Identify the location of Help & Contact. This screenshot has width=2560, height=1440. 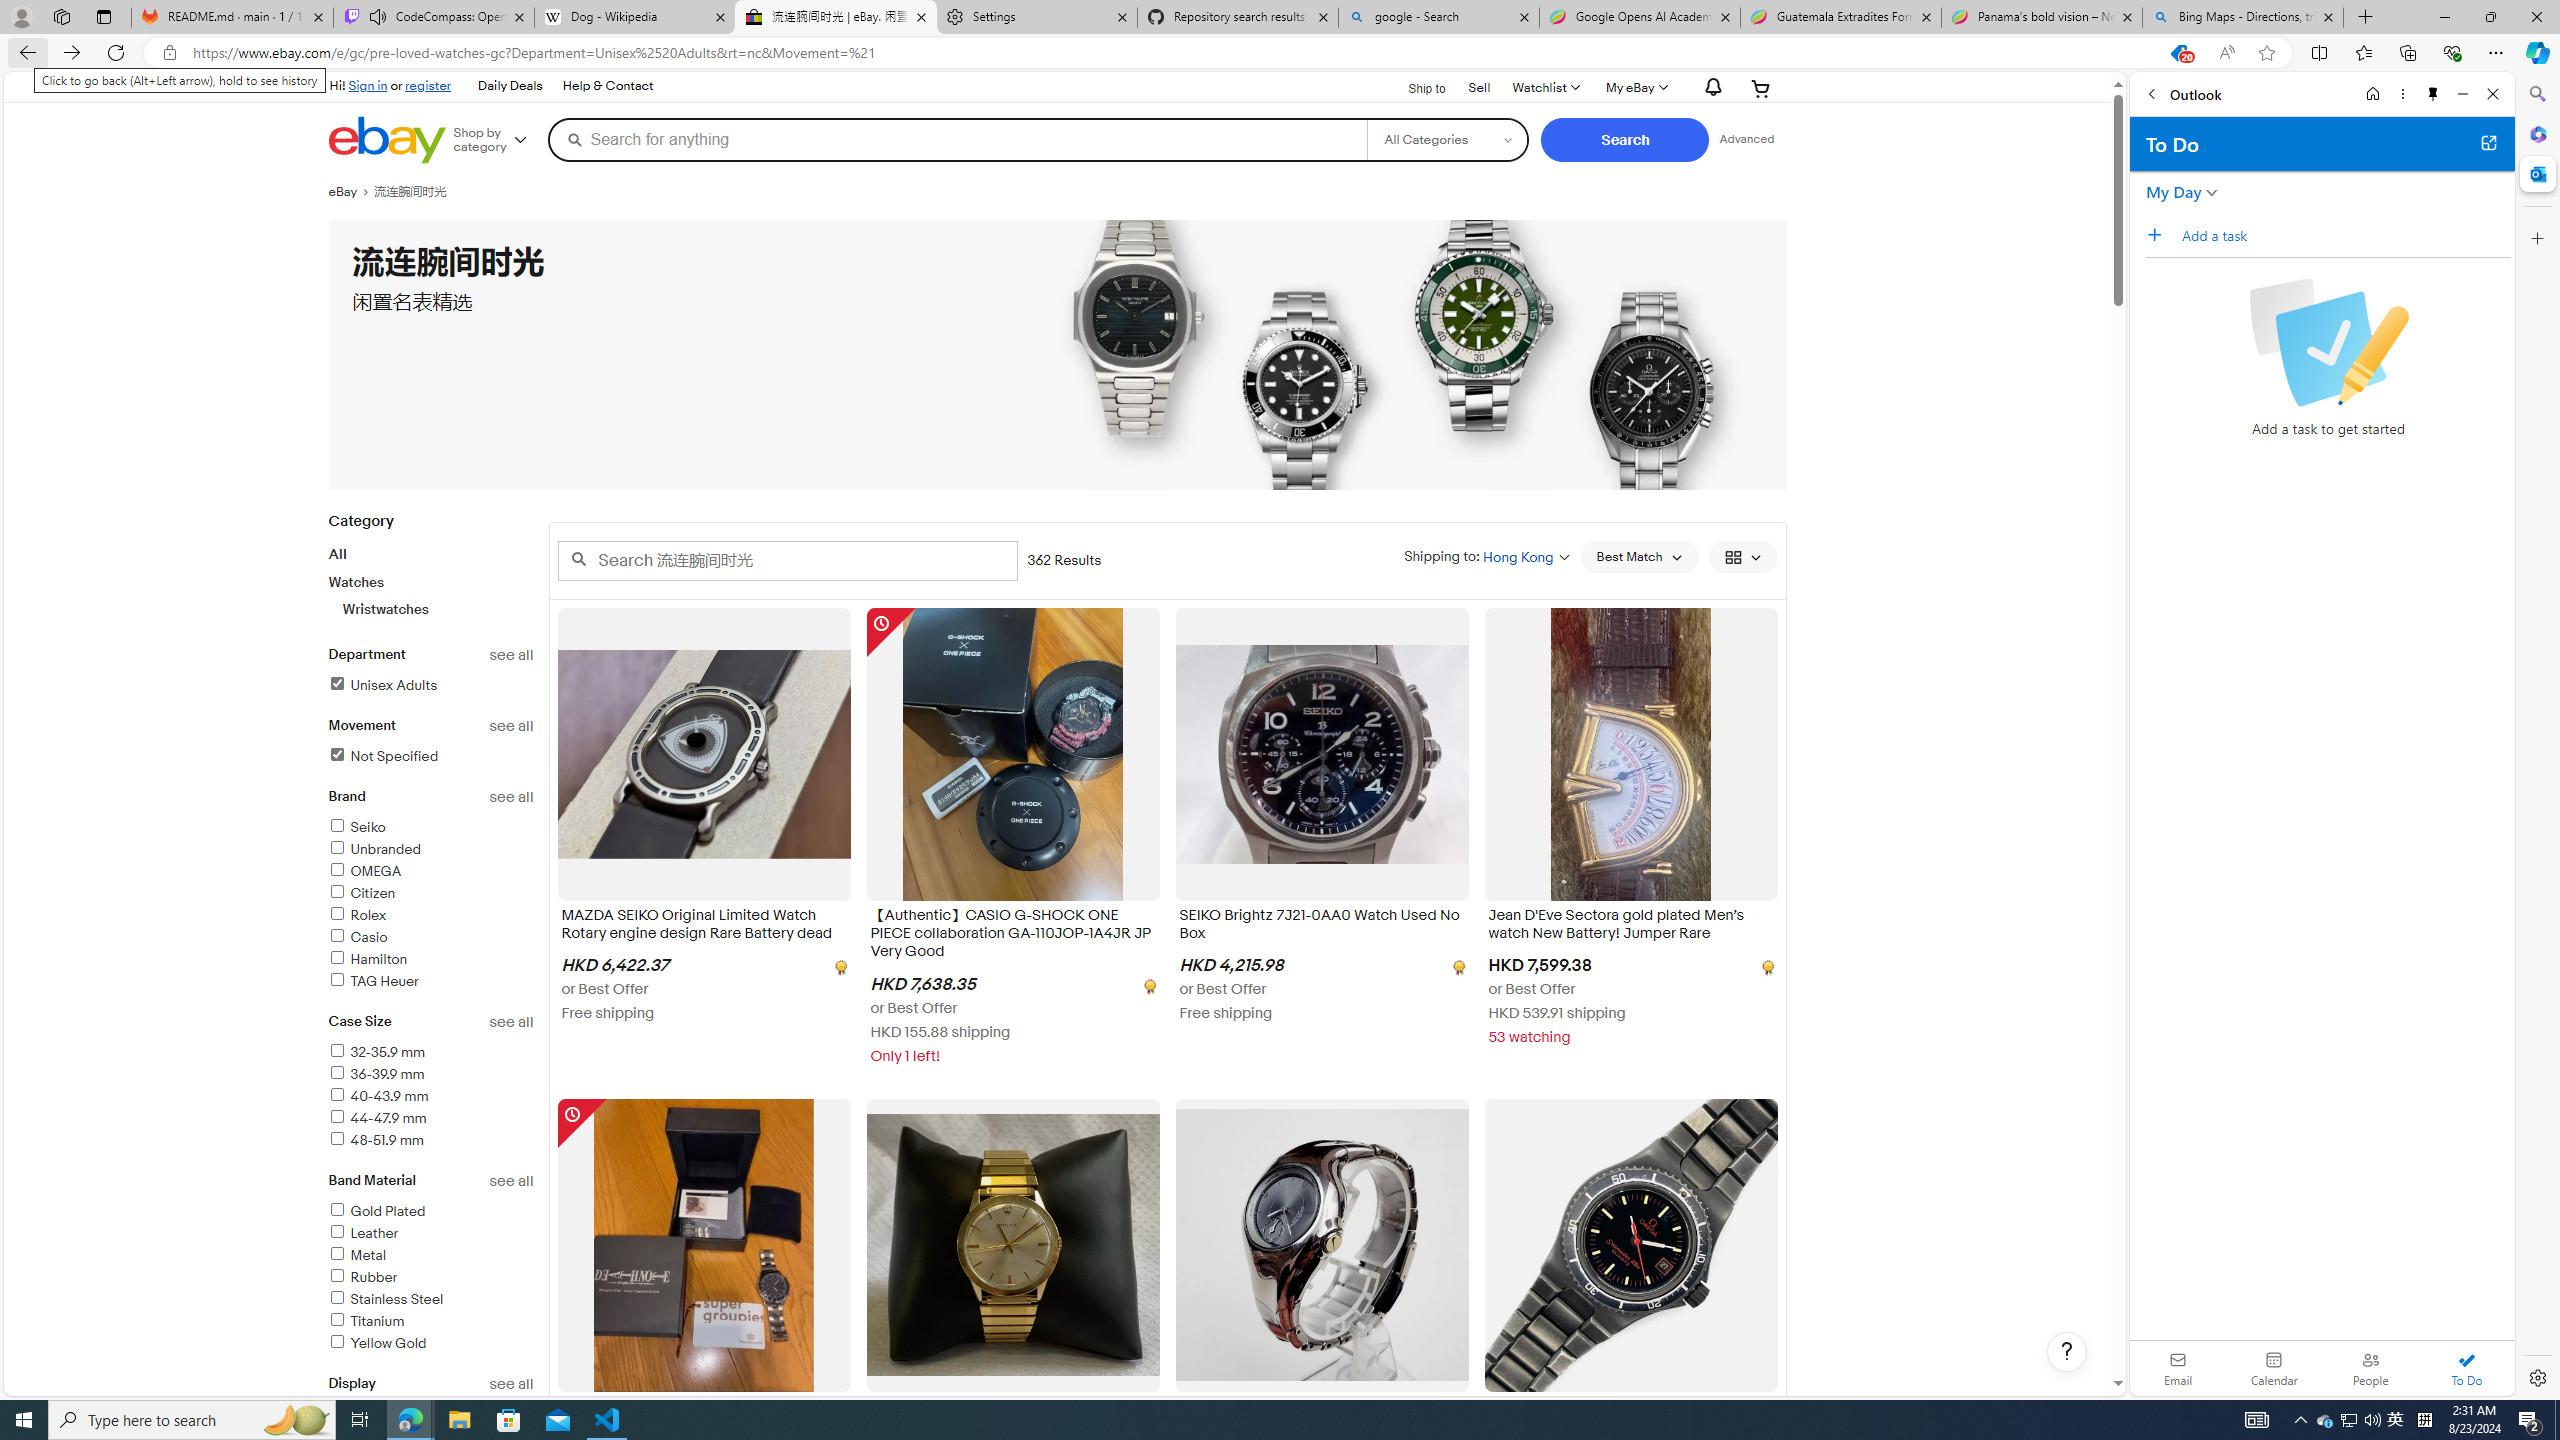
(606, 86).